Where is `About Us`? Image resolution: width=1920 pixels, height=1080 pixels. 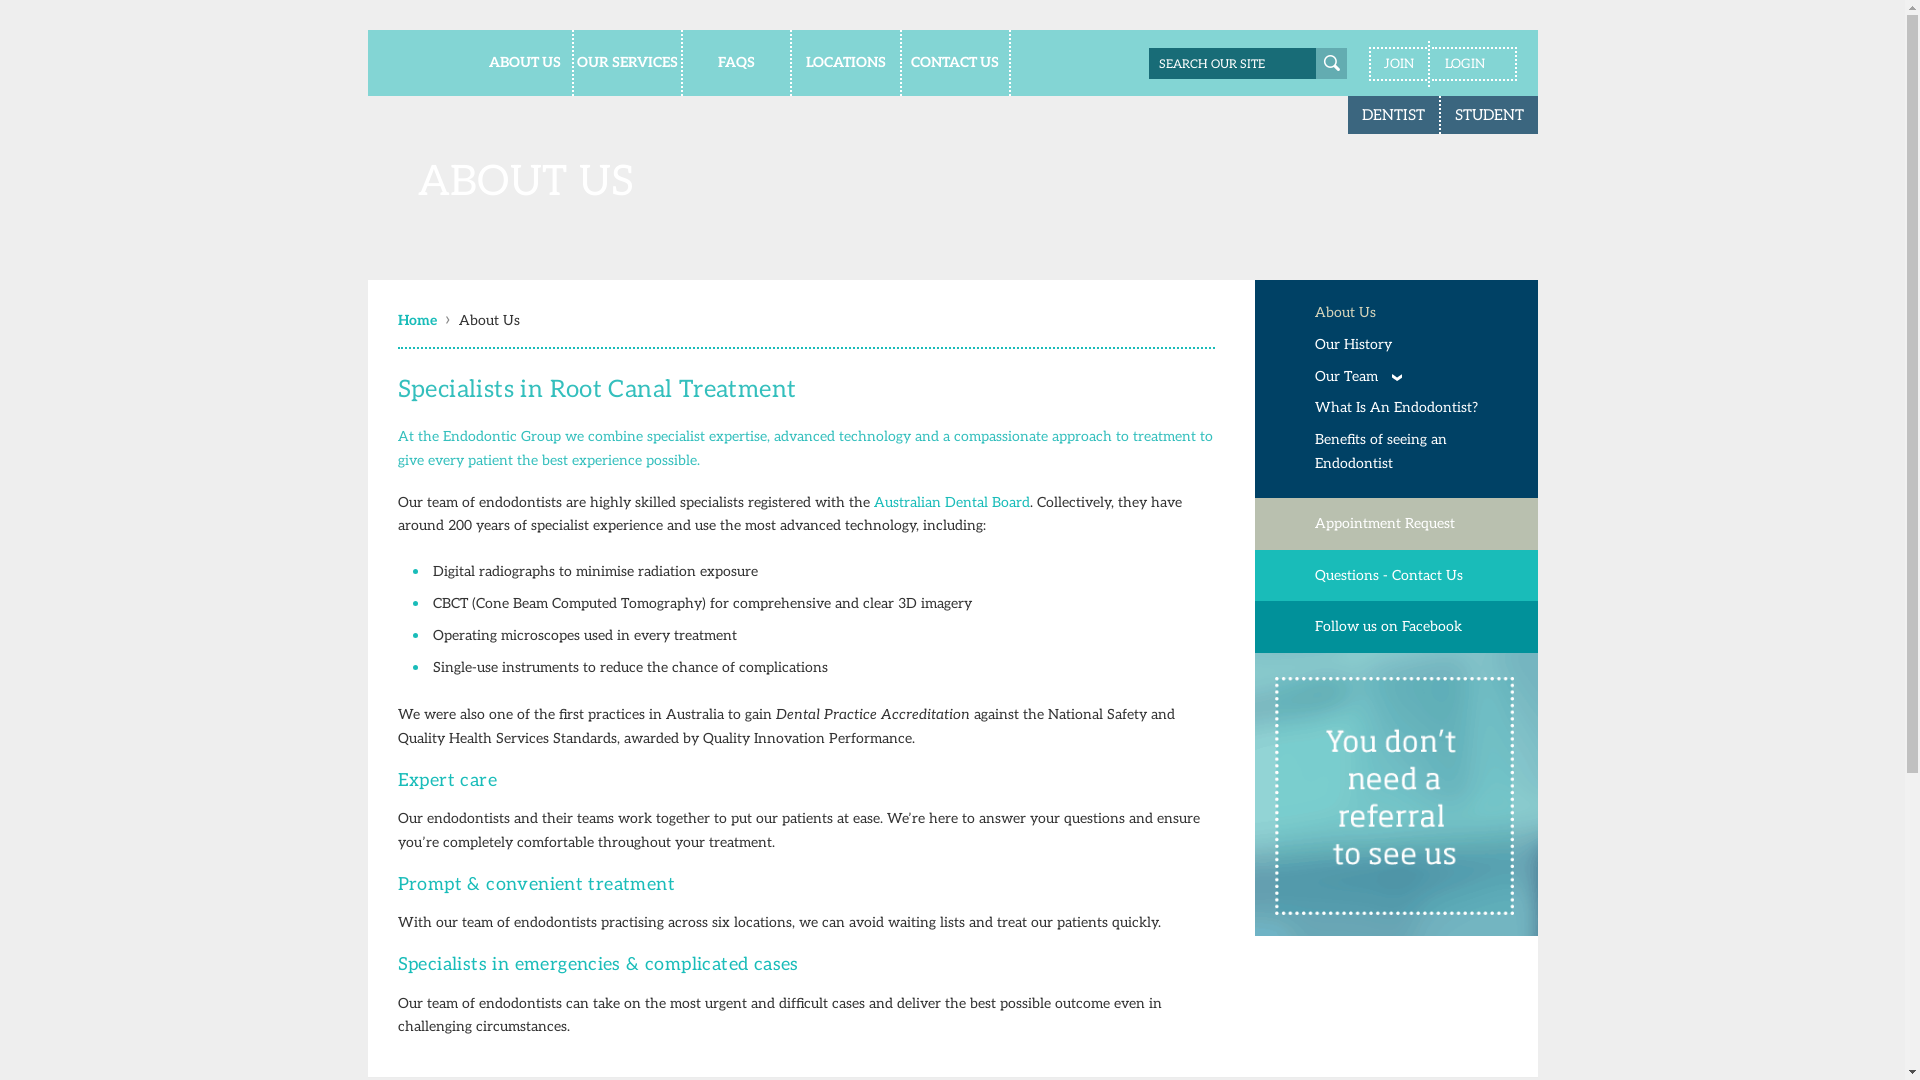
About Us is located at coordinates (1414, 313).